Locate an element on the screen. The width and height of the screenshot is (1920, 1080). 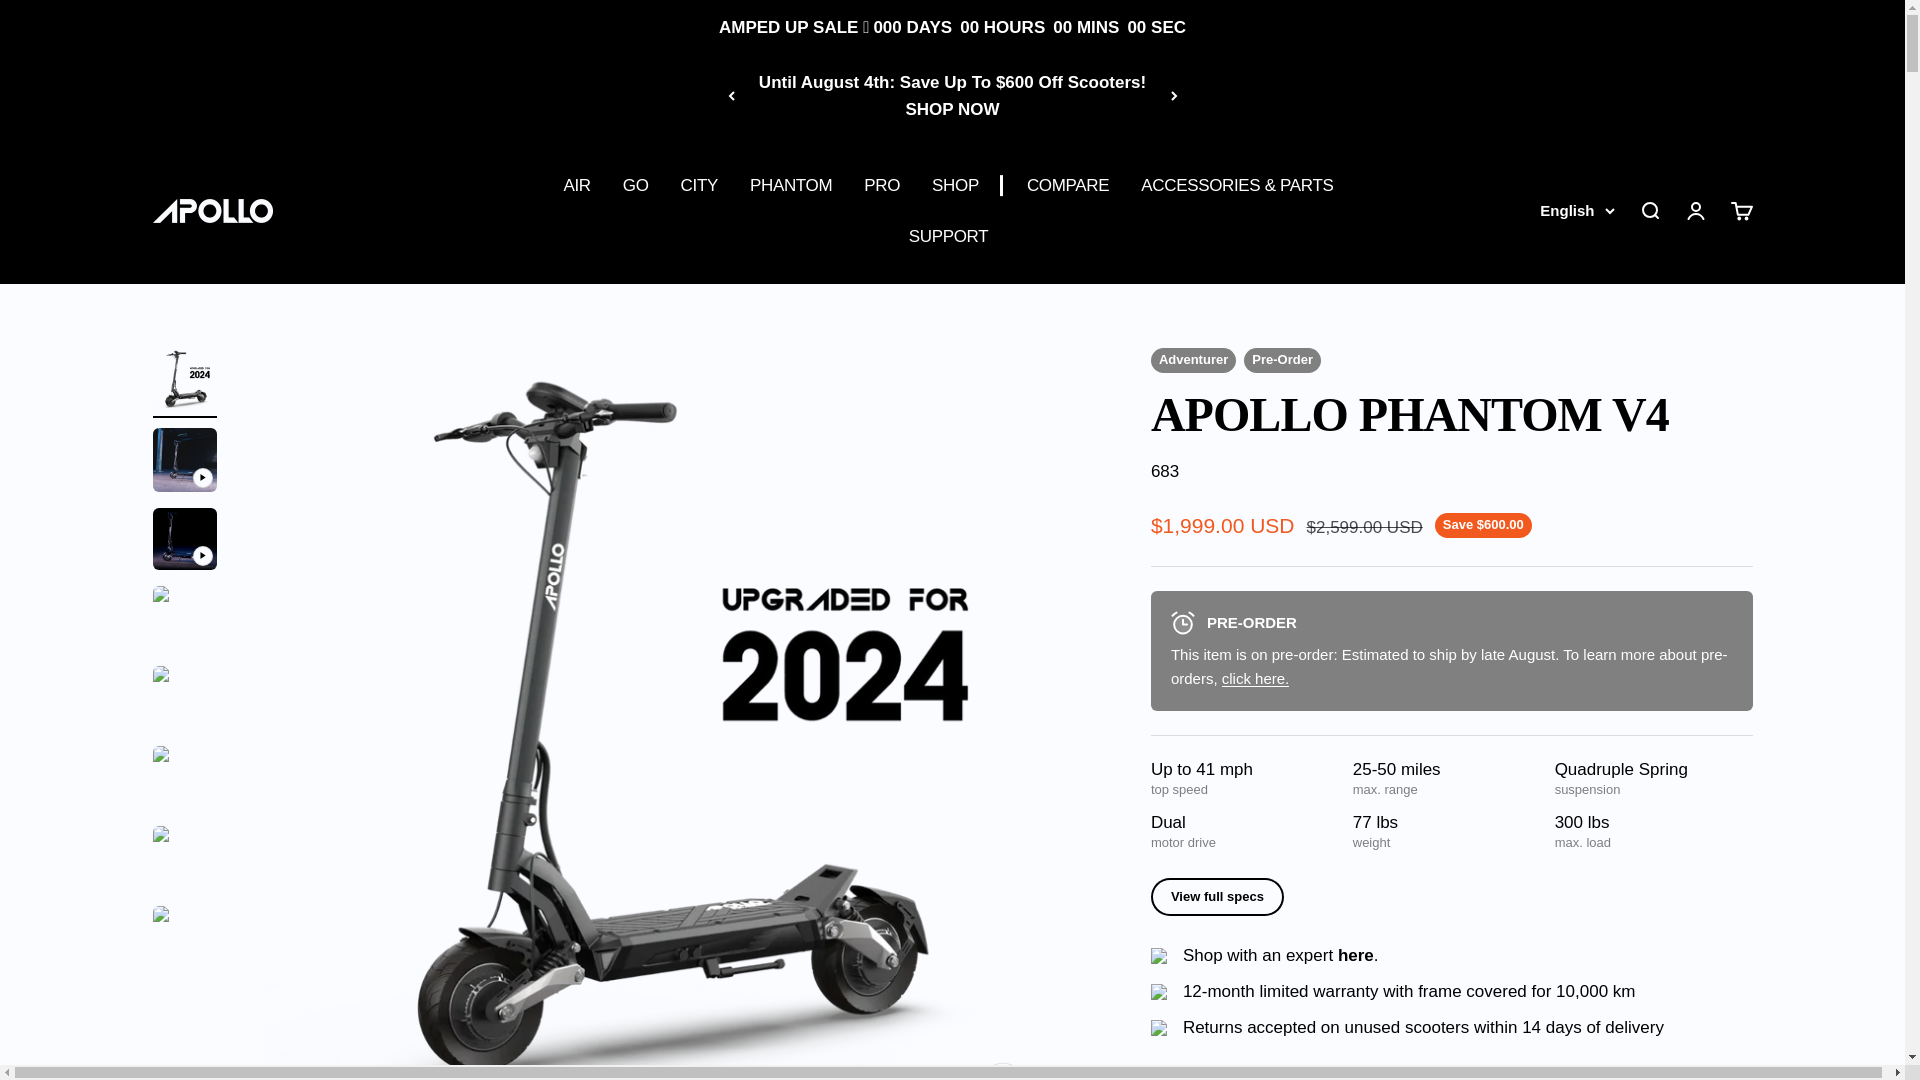
English is located at coordinates (1576, 210).